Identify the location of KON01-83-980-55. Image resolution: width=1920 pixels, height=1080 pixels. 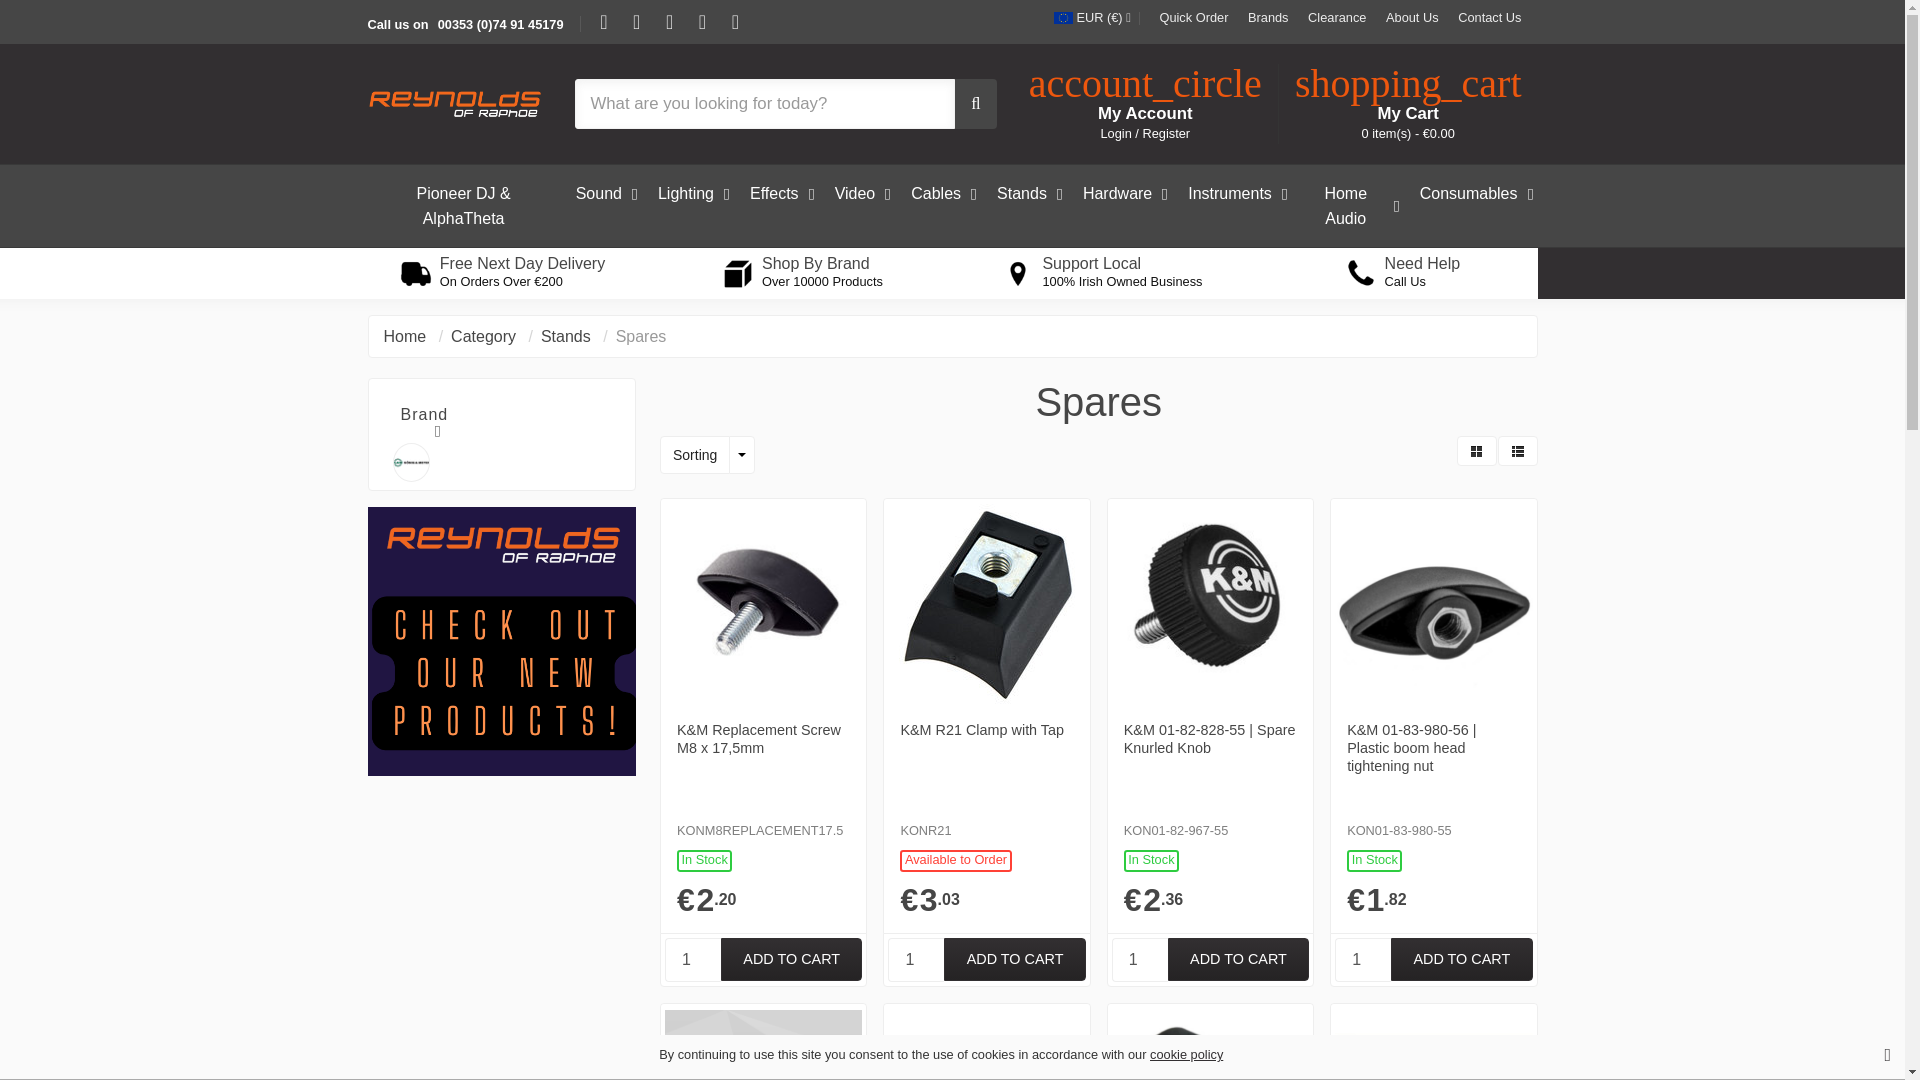
(1461, 960).